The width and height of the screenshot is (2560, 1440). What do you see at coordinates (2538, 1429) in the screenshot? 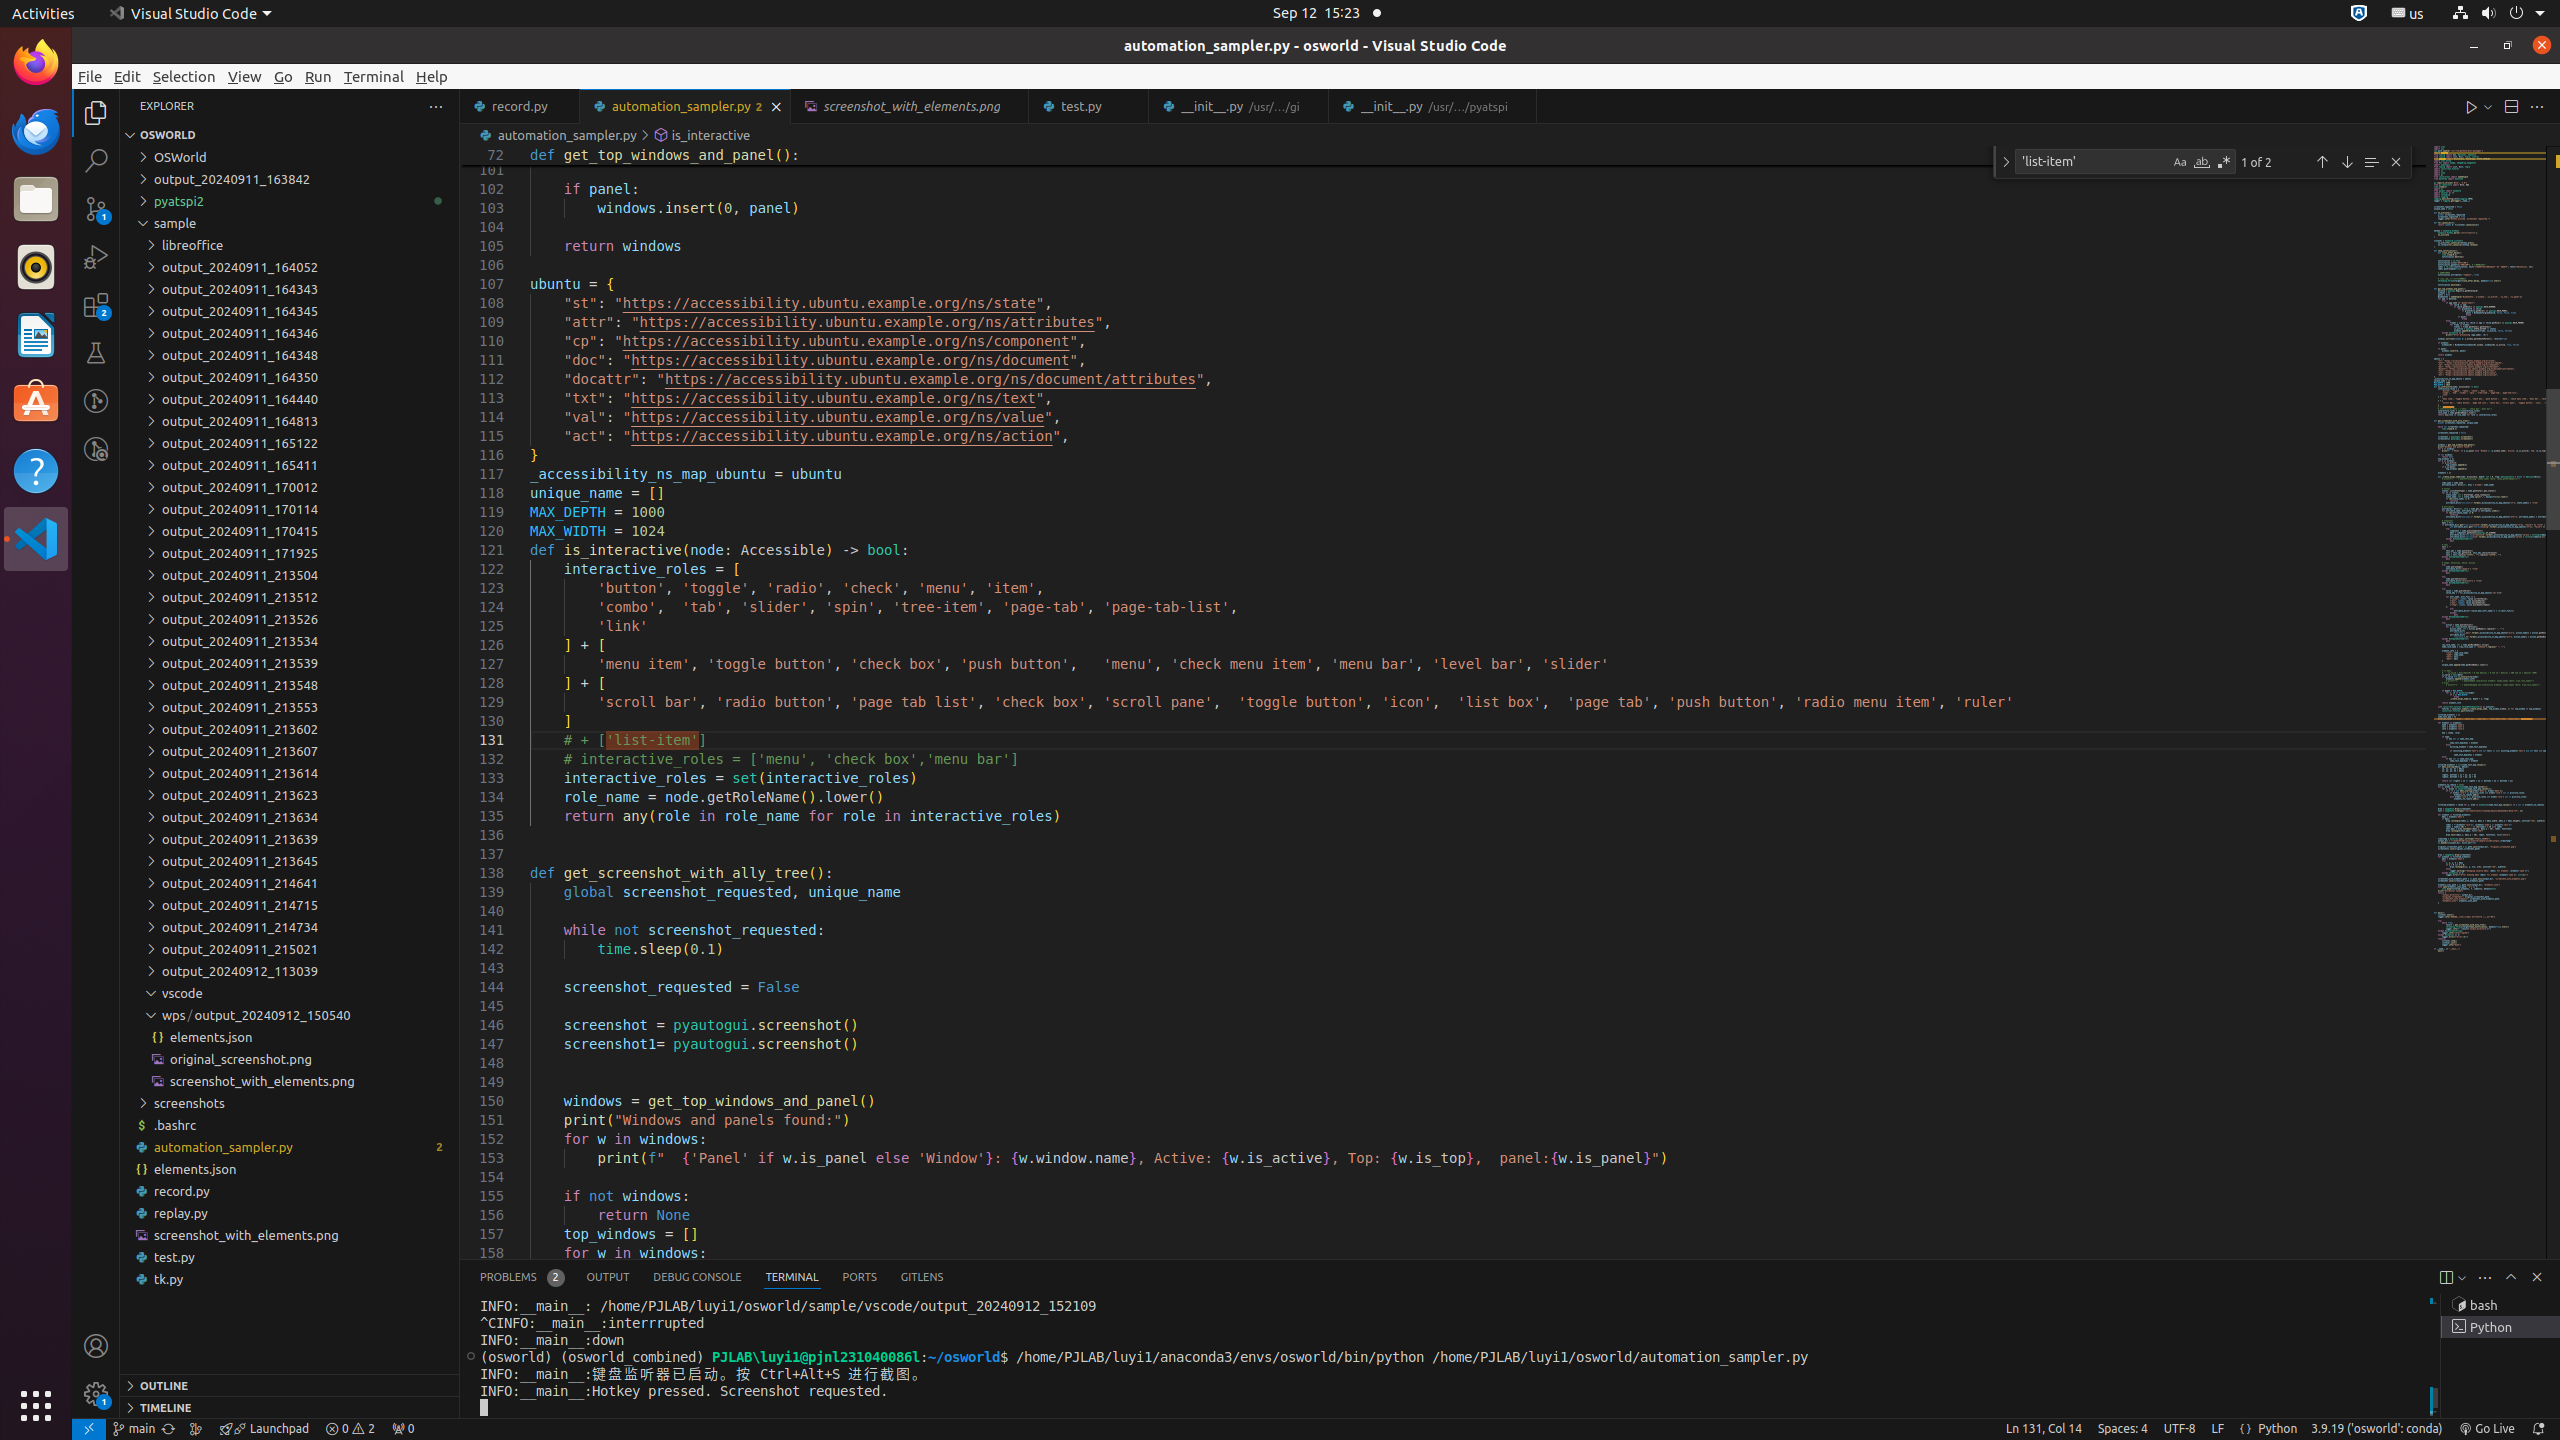
I see `Notifications` at bounding box center [2538, 1429].